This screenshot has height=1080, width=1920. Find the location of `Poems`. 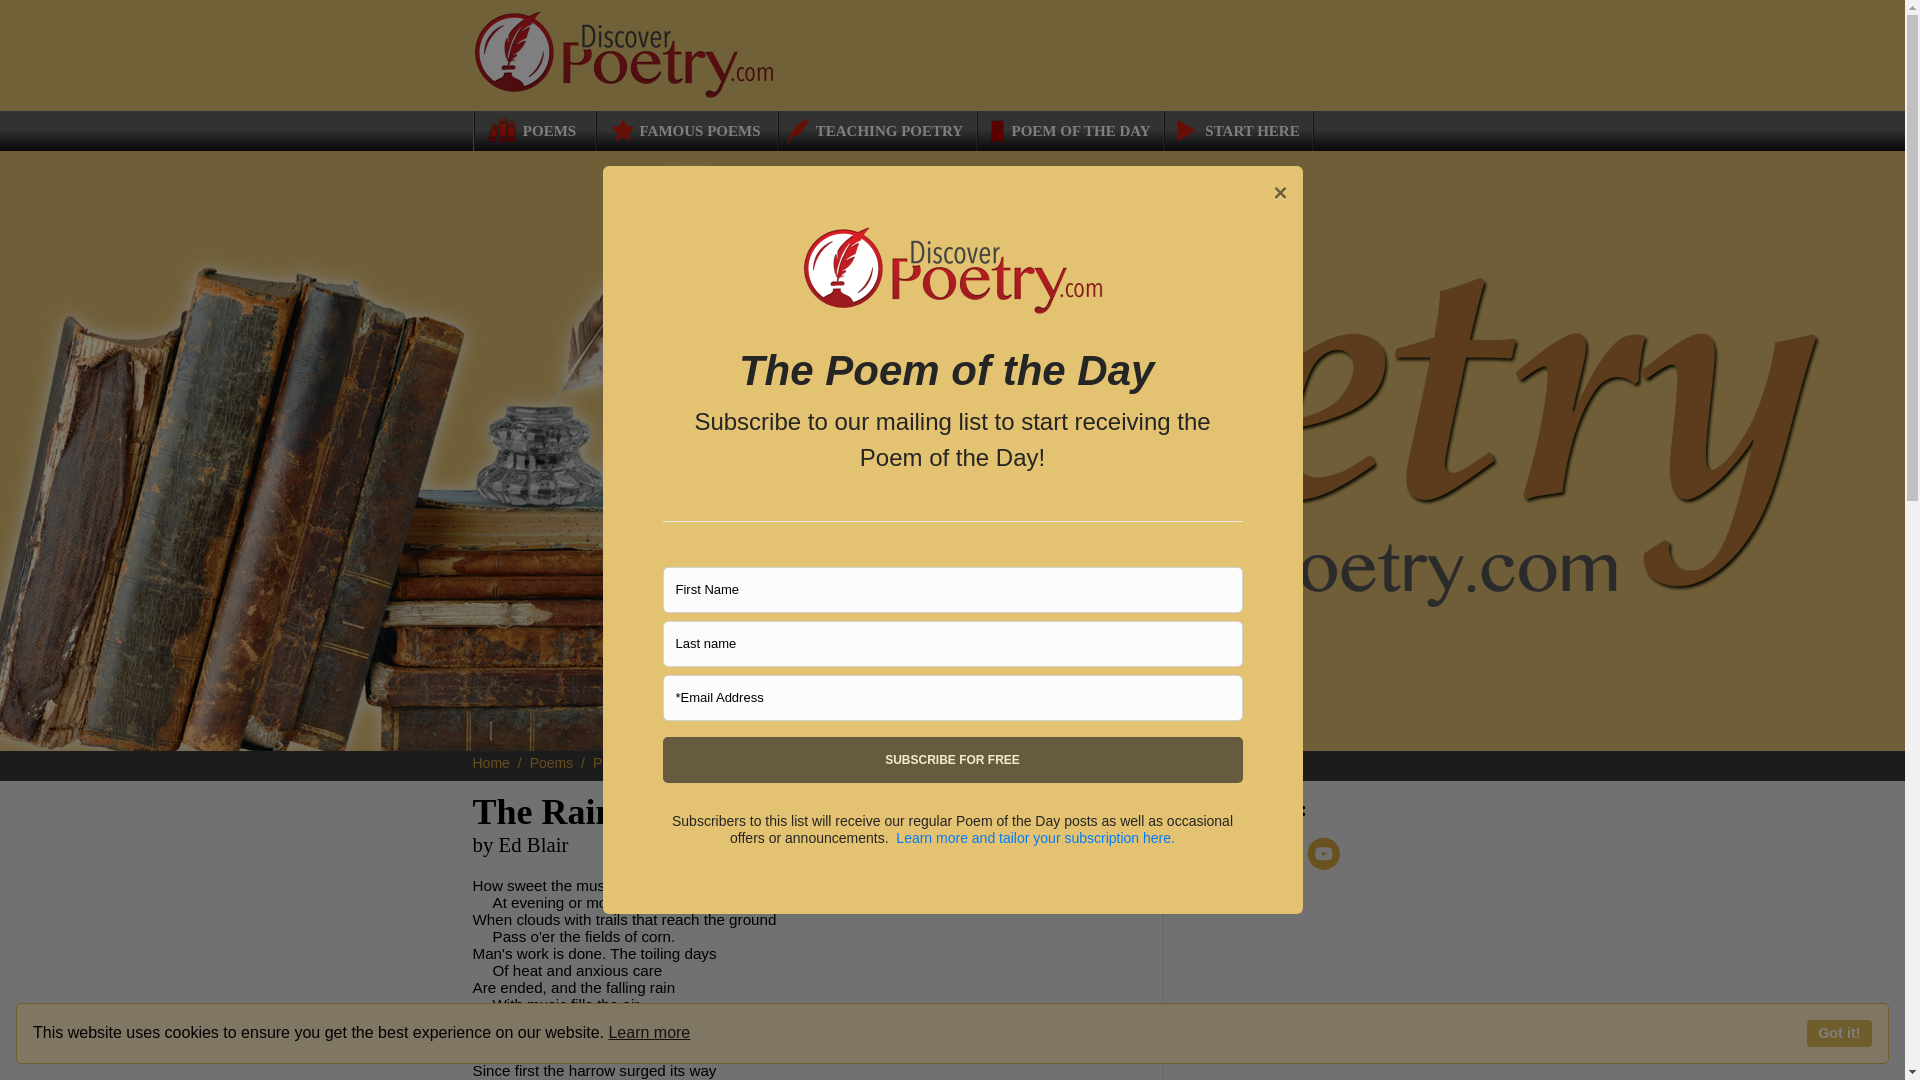

Poems is located at coordinates (559, 762).